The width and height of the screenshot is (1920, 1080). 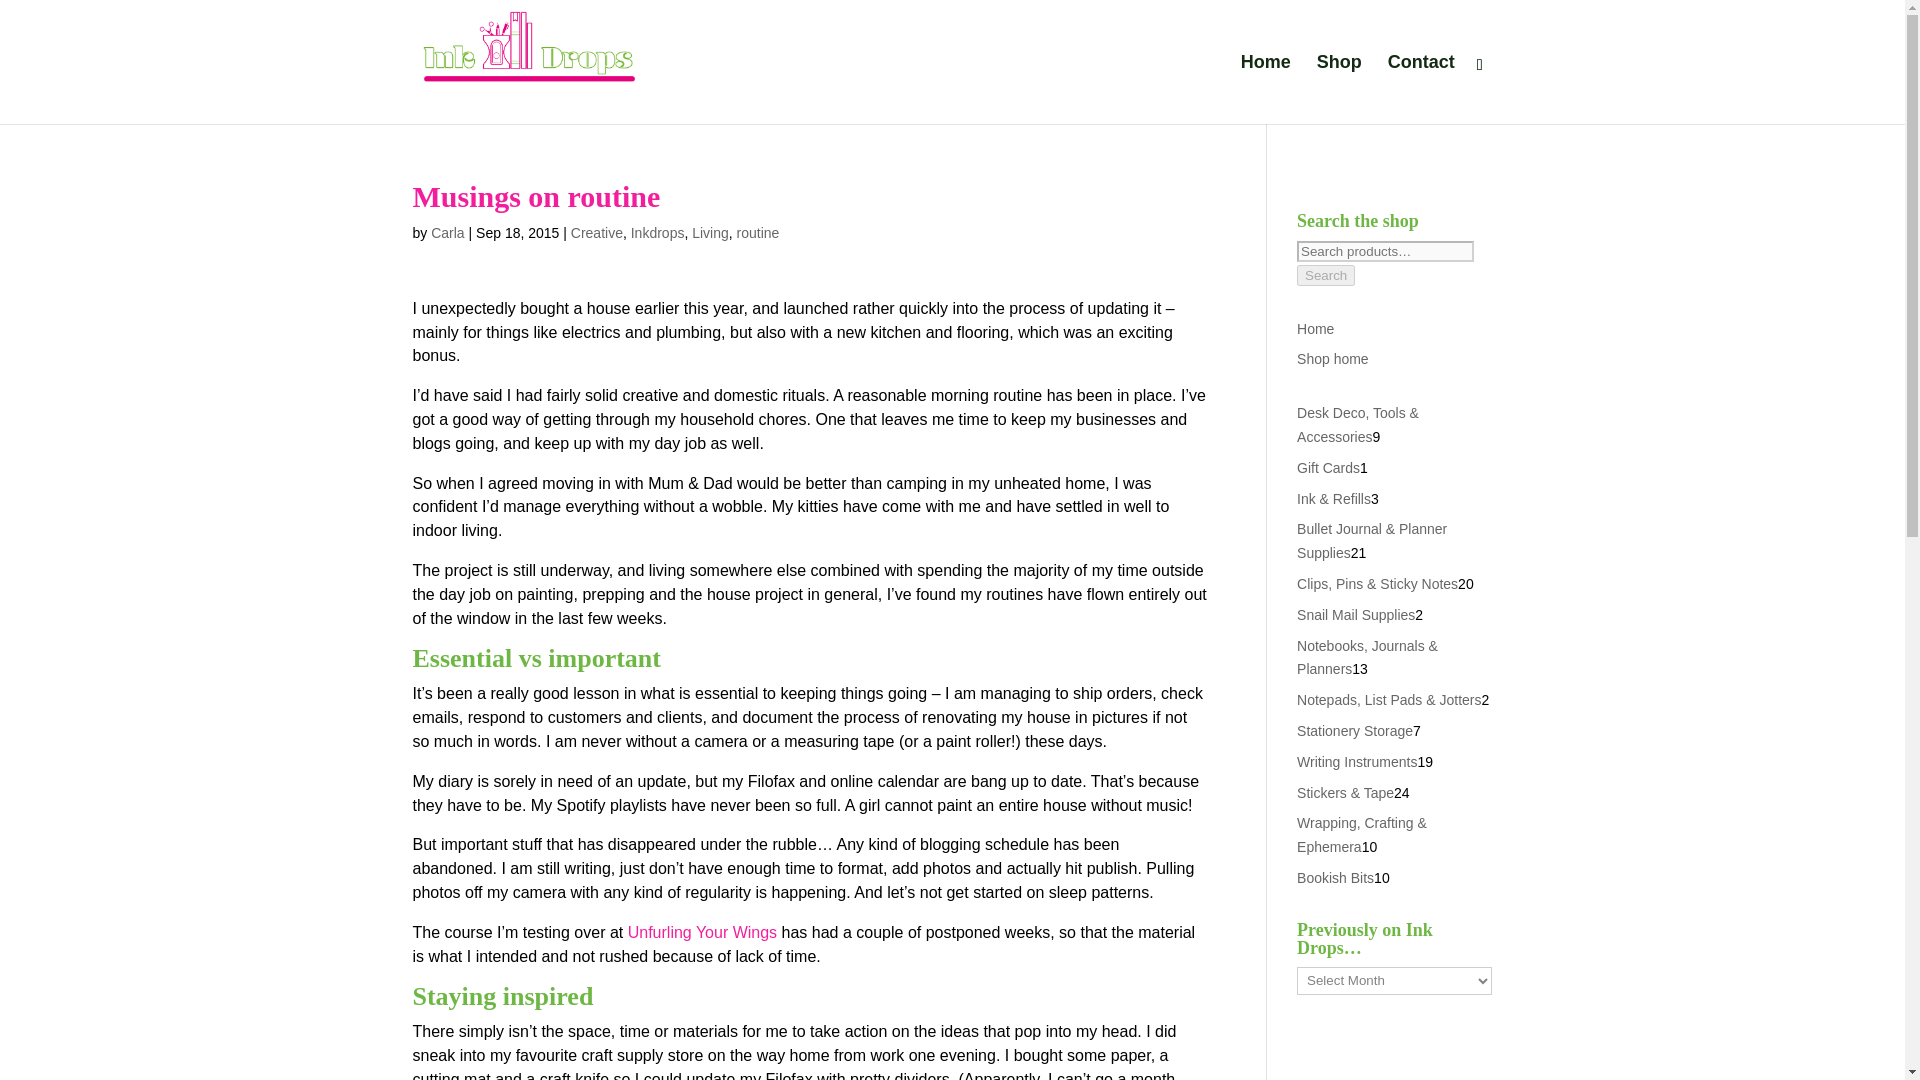 I want to click on routine, so click(x=758, y=232).